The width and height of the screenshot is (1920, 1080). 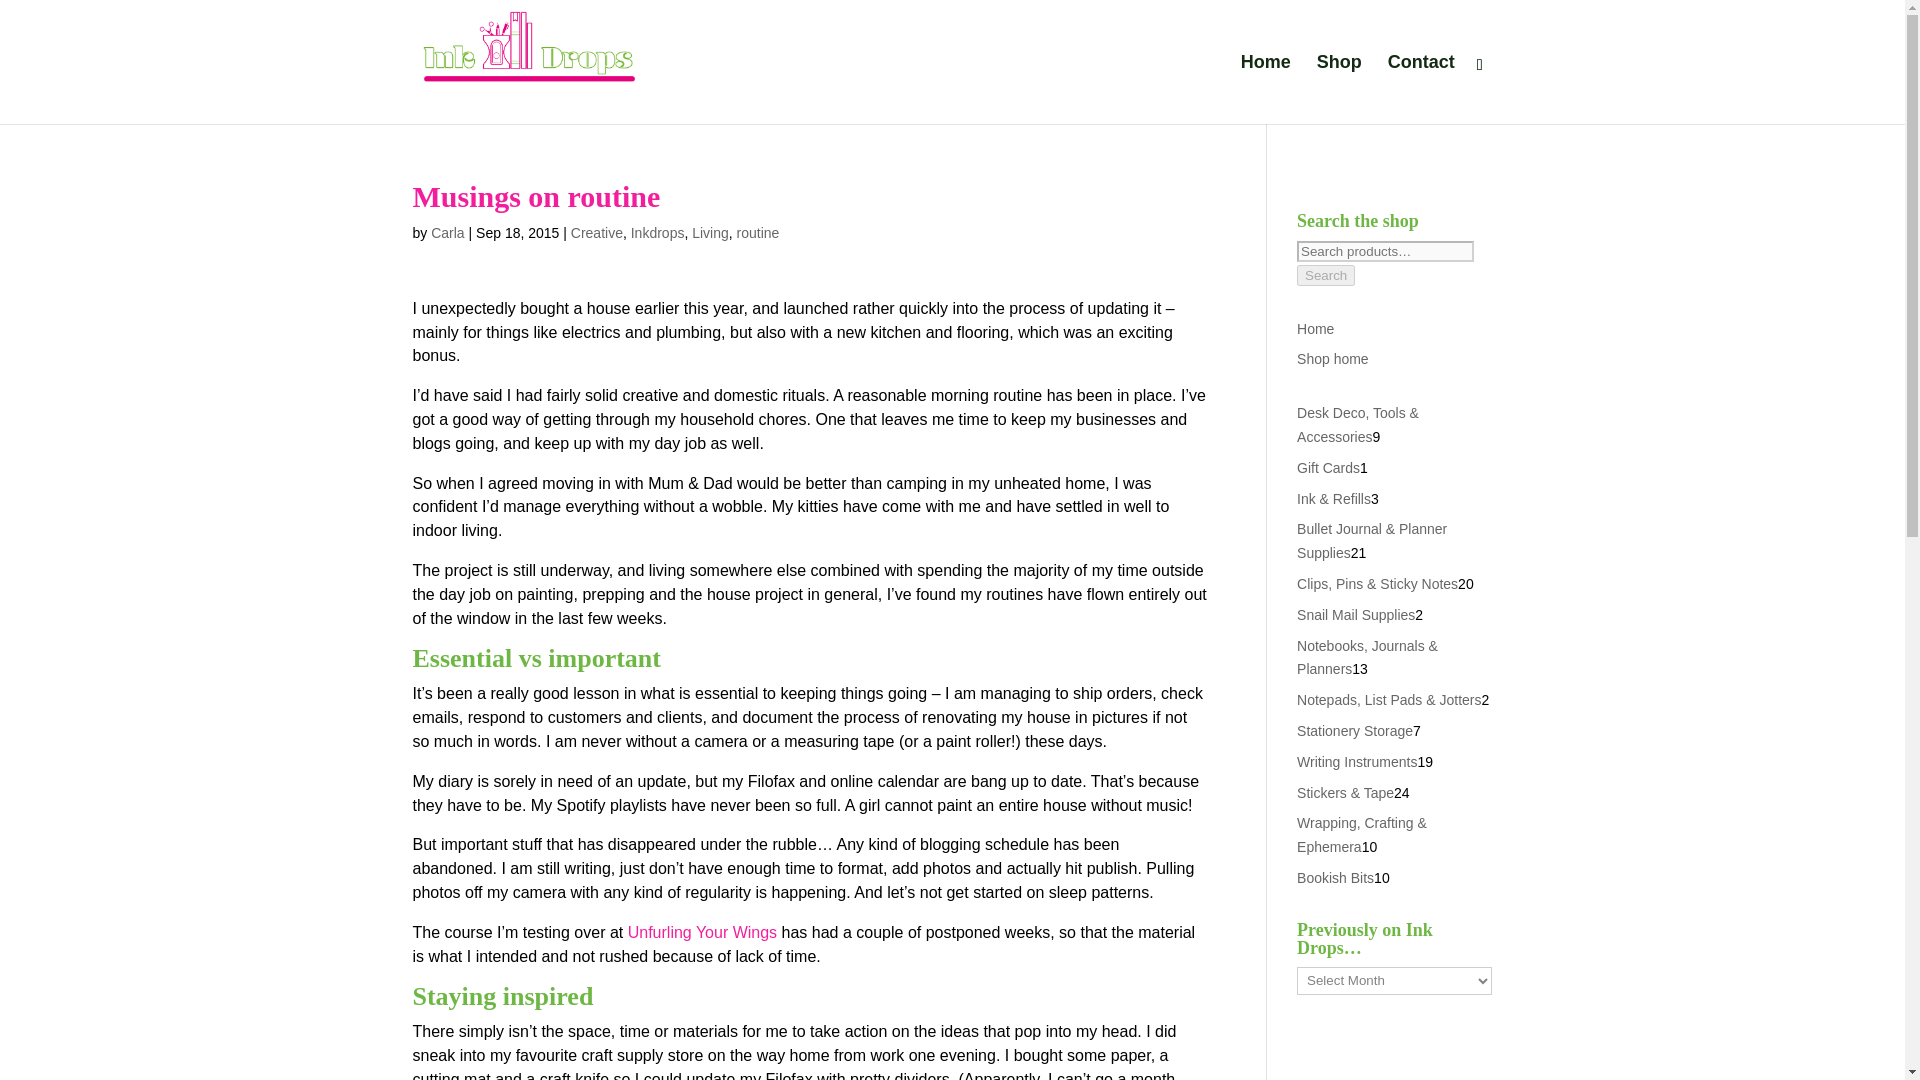 I want to click on routine, so click(x=758, y=232).